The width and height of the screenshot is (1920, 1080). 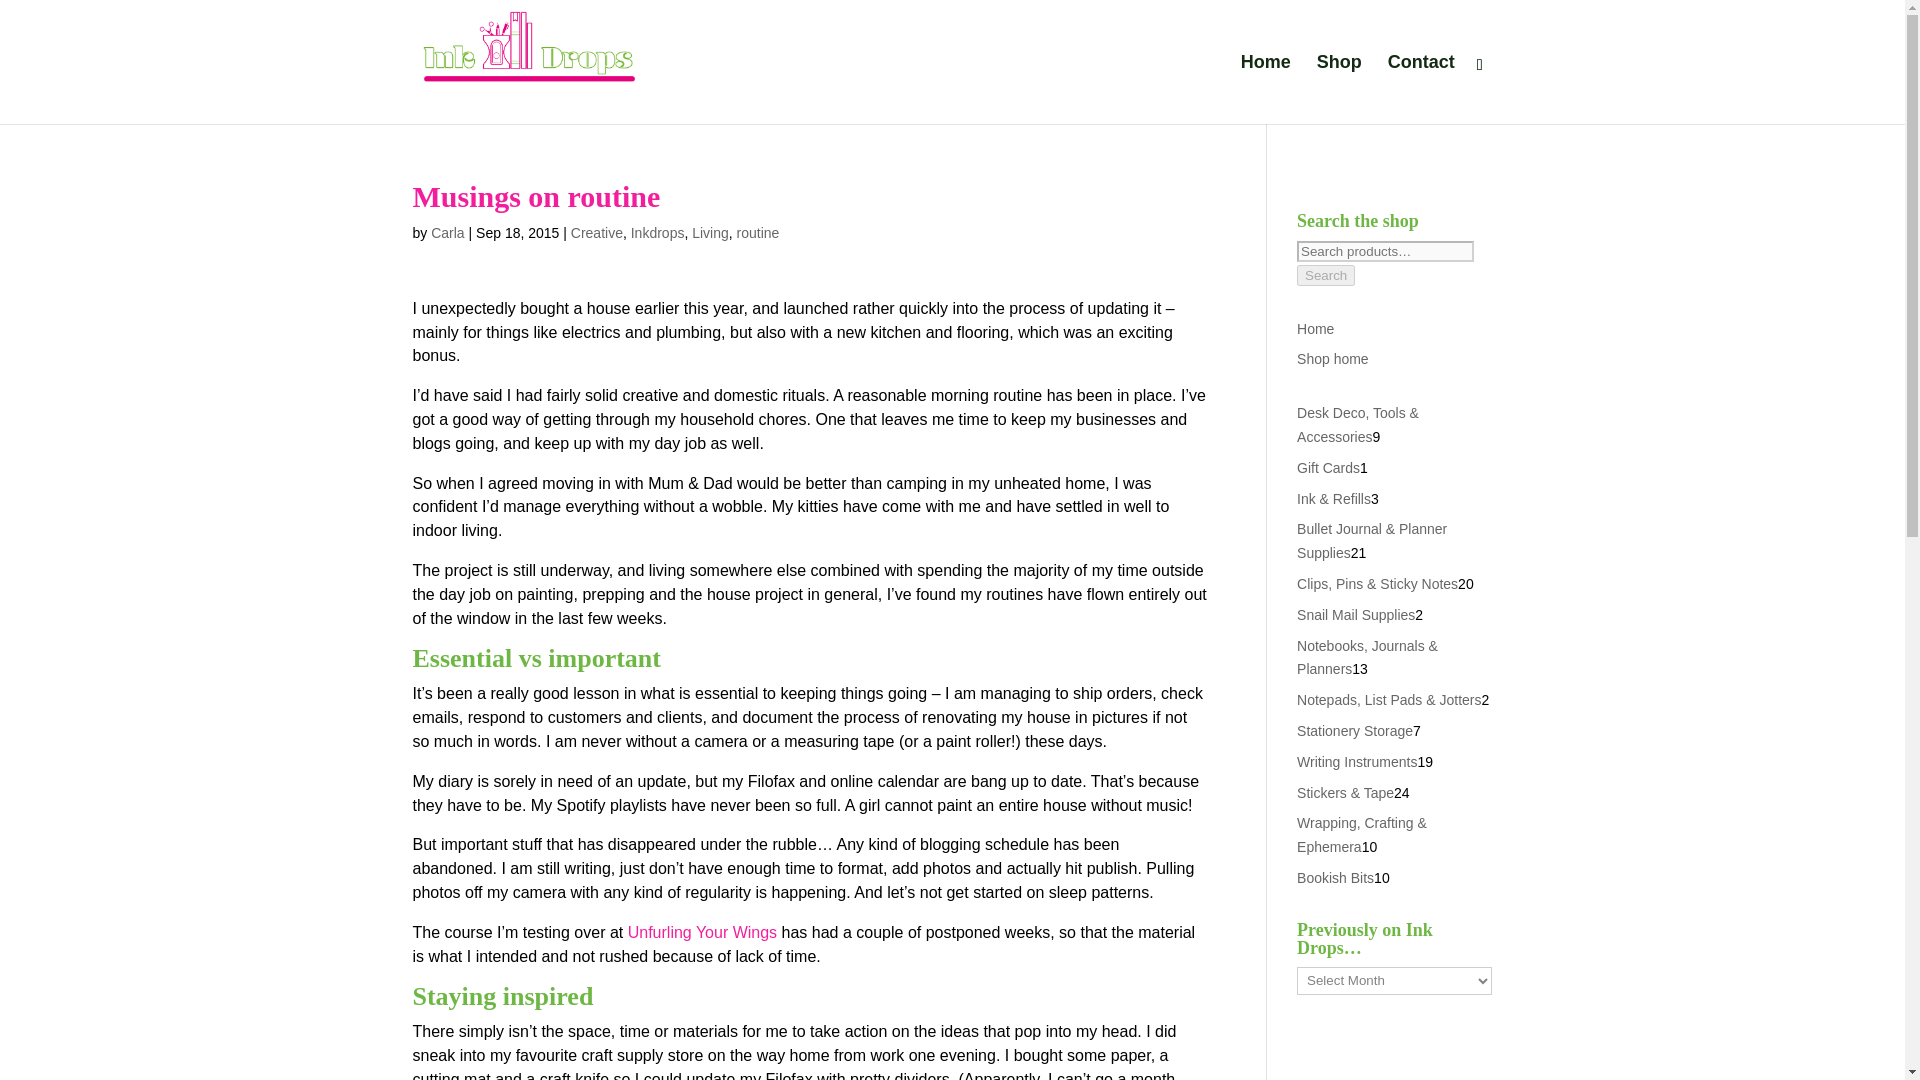 I want to click on routine, so click(x=758, y=232).